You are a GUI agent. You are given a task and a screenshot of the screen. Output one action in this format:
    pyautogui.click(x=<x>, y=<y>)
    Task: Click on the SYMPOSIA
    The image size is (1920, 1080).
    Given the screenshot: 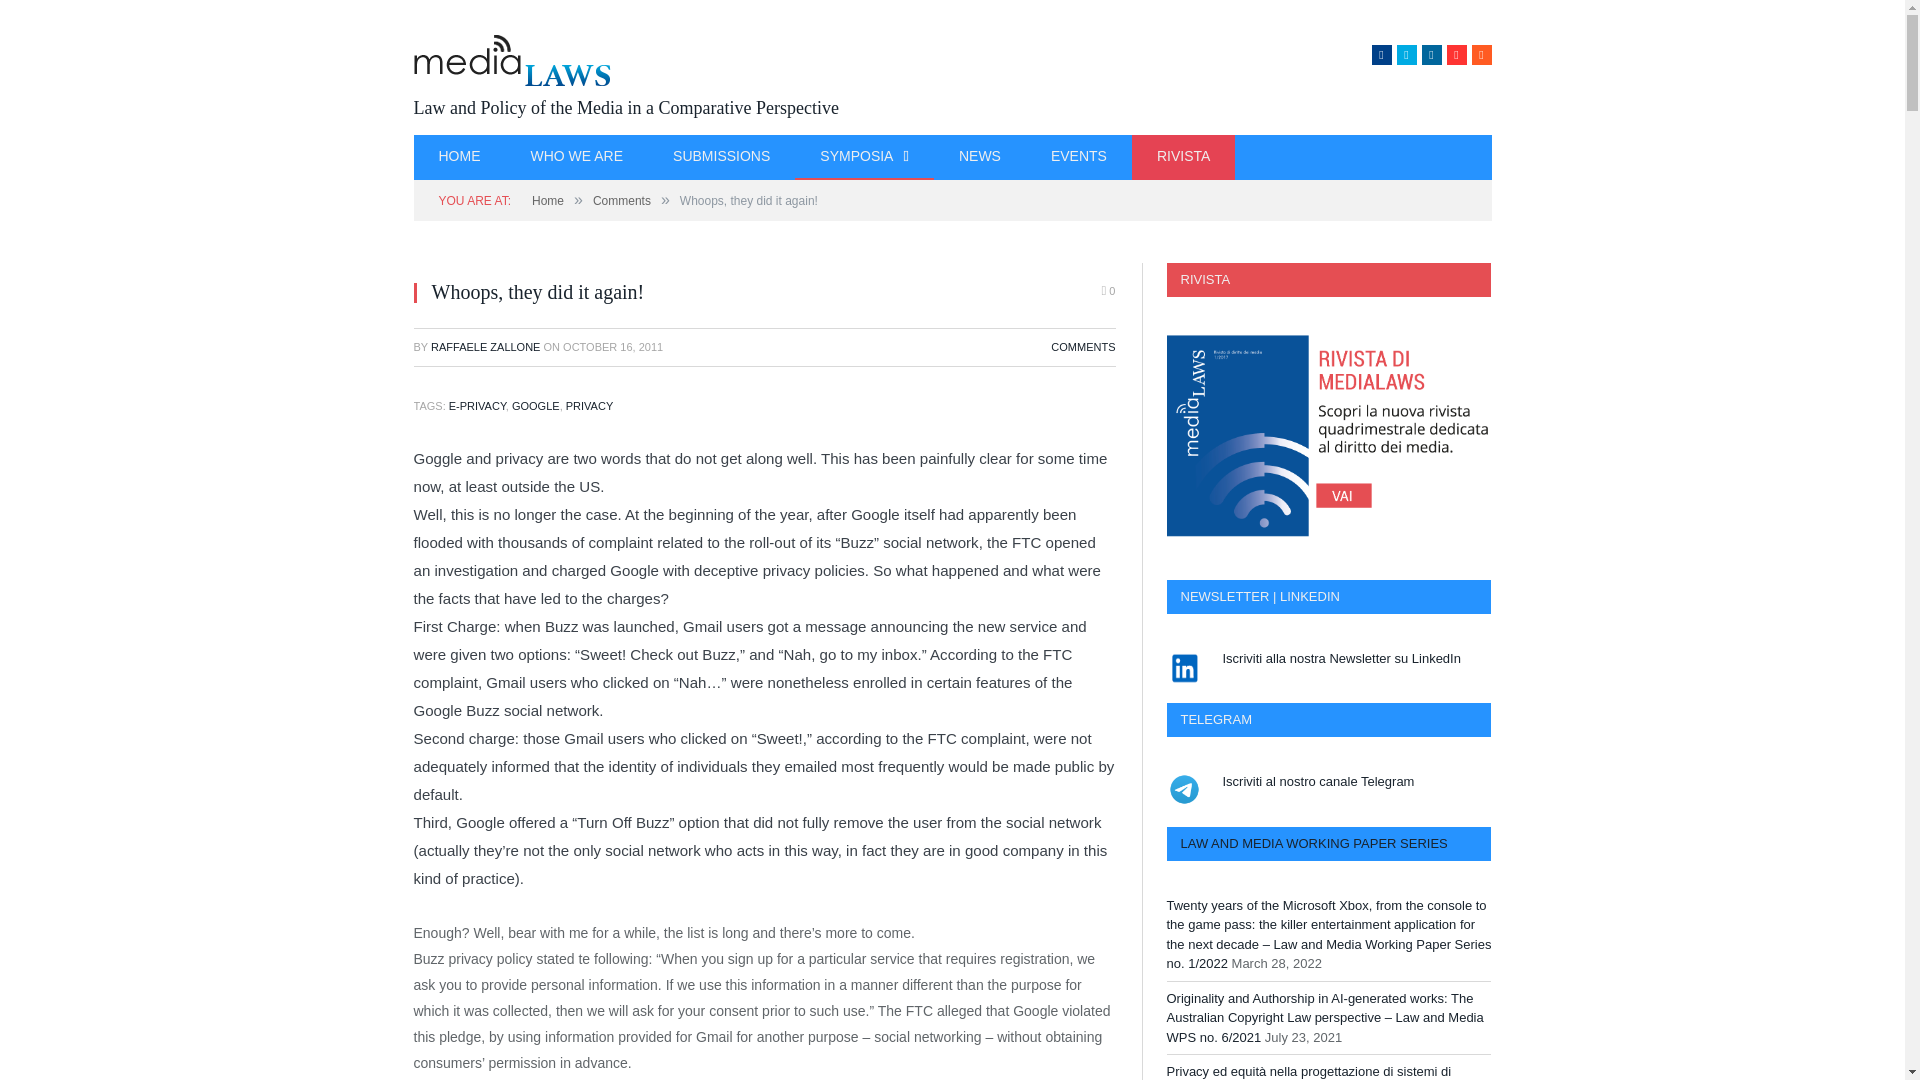 What is the action you would take?
    pyautogui.click(x=864, y=158)
    